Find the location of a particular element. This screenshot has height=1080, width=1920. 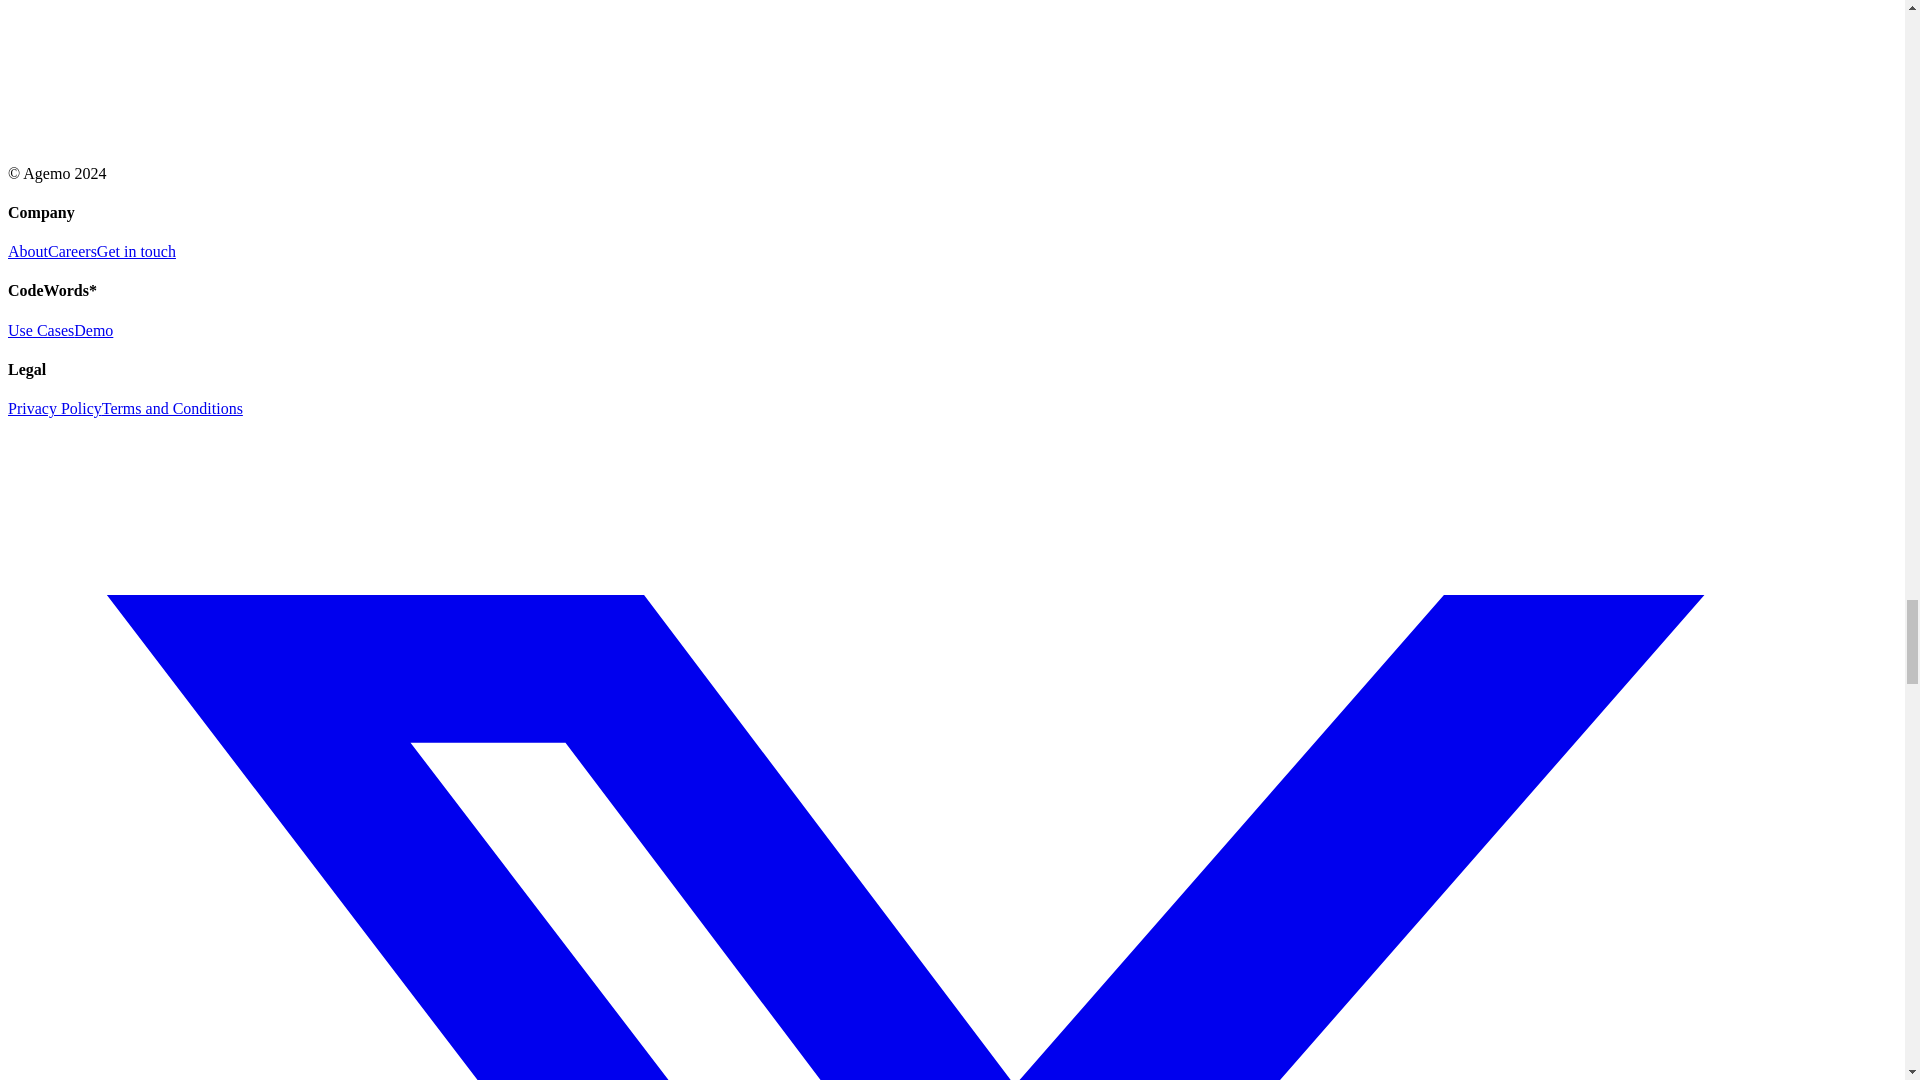

Careers is located at coordinates (72, 252).